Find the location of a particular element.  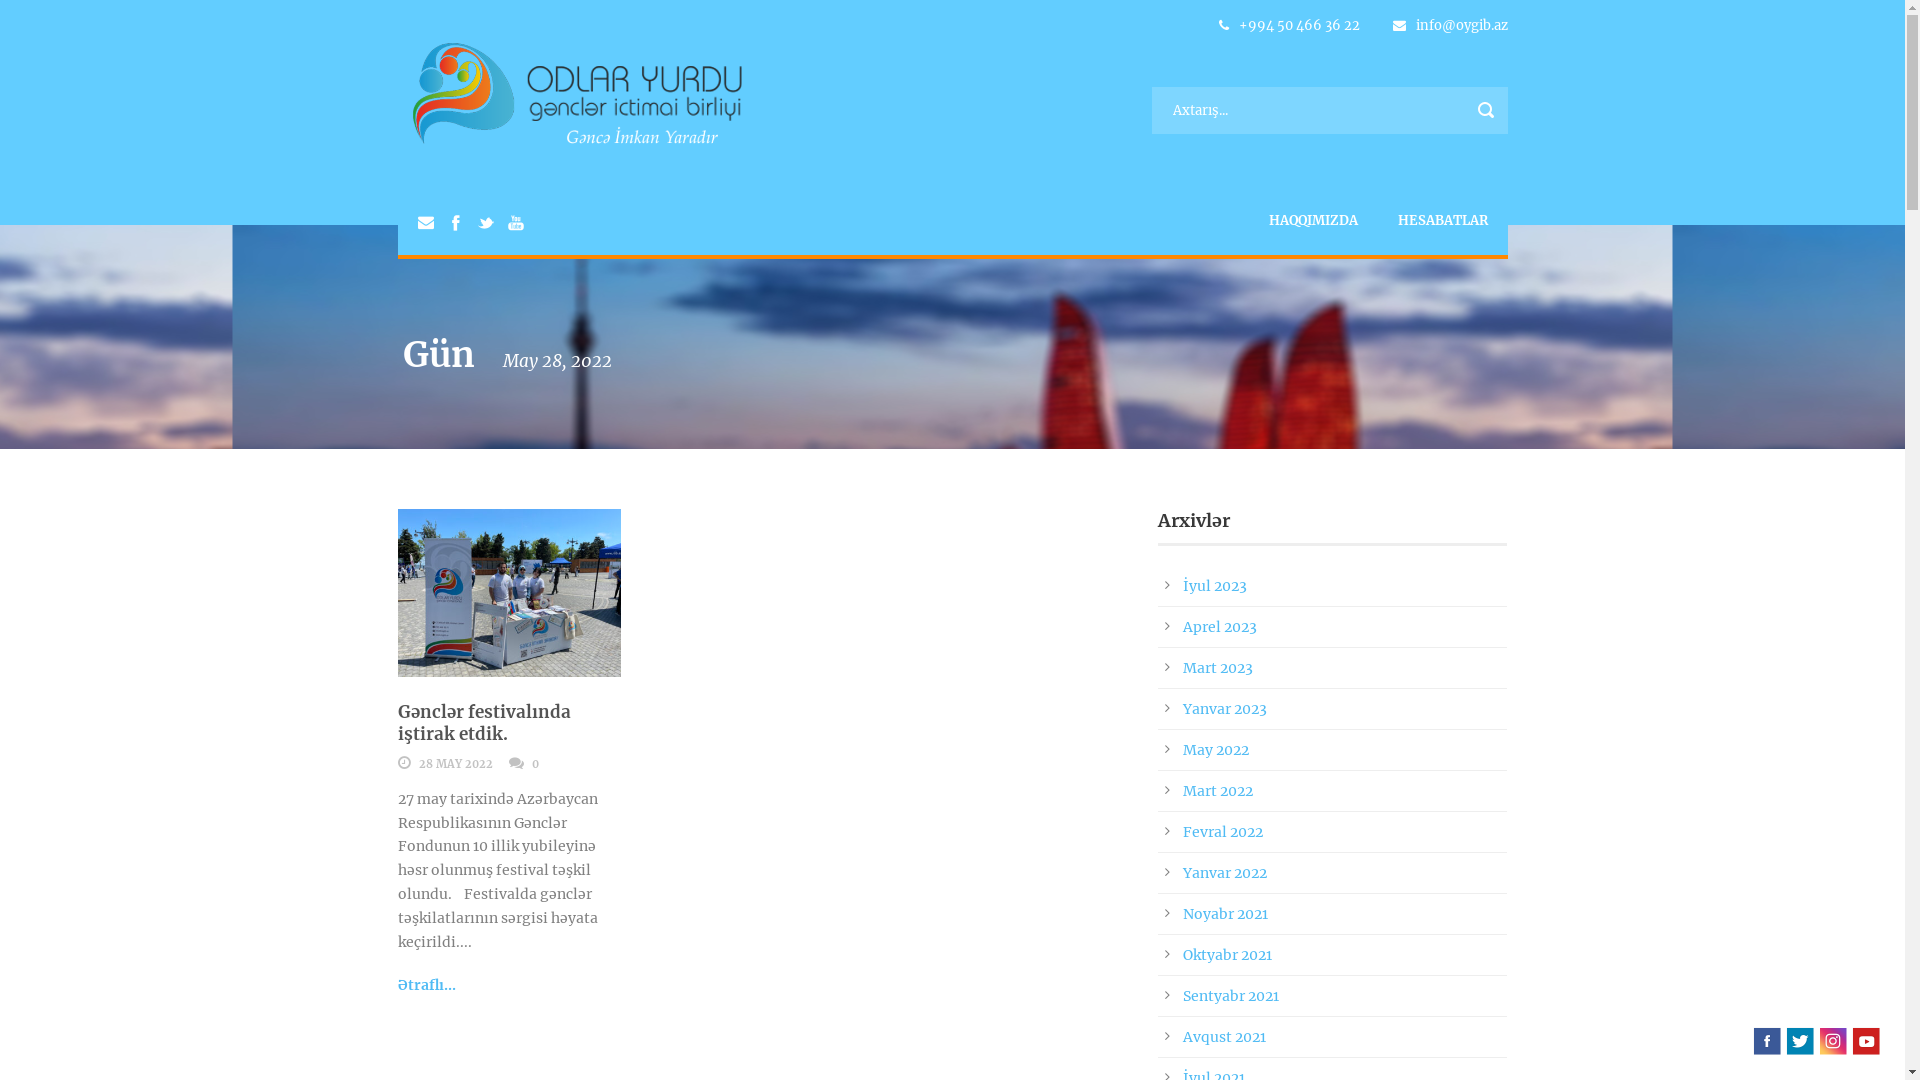

Visit Us On Twitter is located at coordinates (1800, 1040).